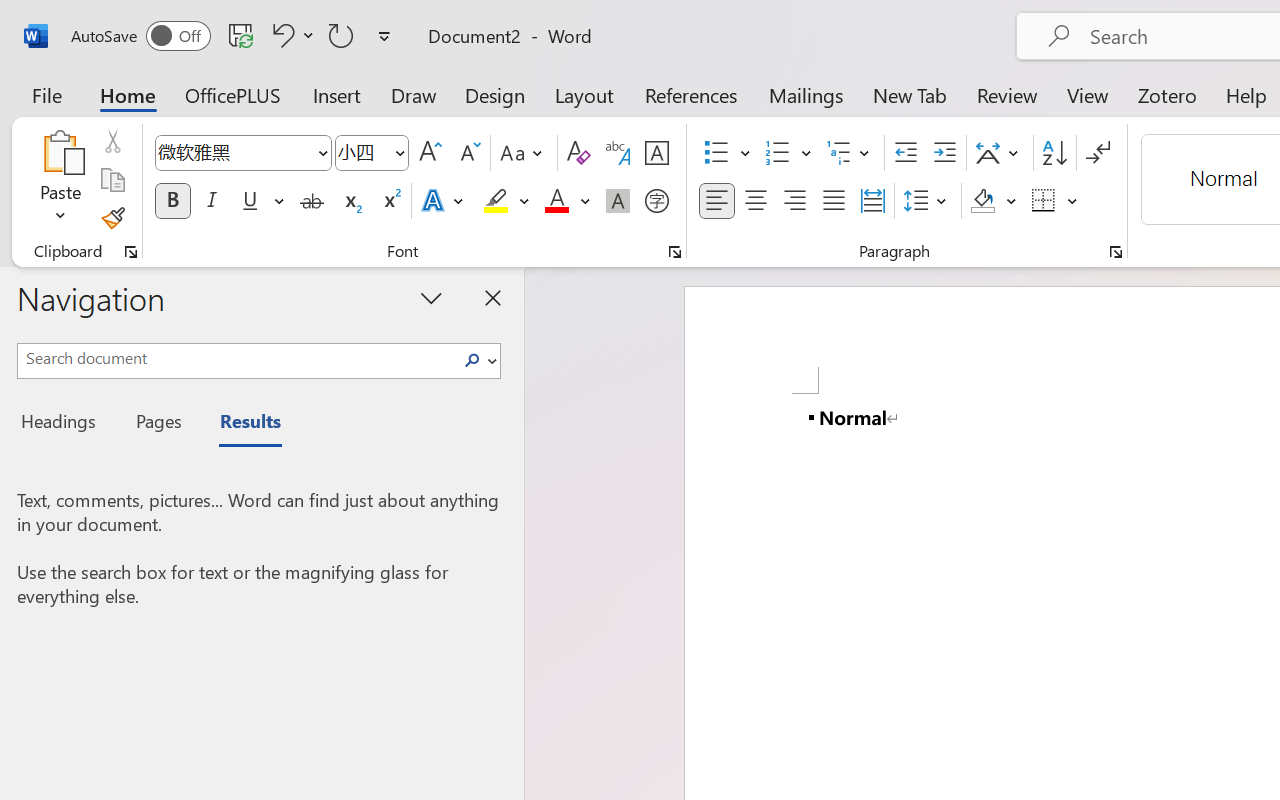  Describe the element at coordinates (727, 153) in the screenshot. I see `Bullets` at that location.